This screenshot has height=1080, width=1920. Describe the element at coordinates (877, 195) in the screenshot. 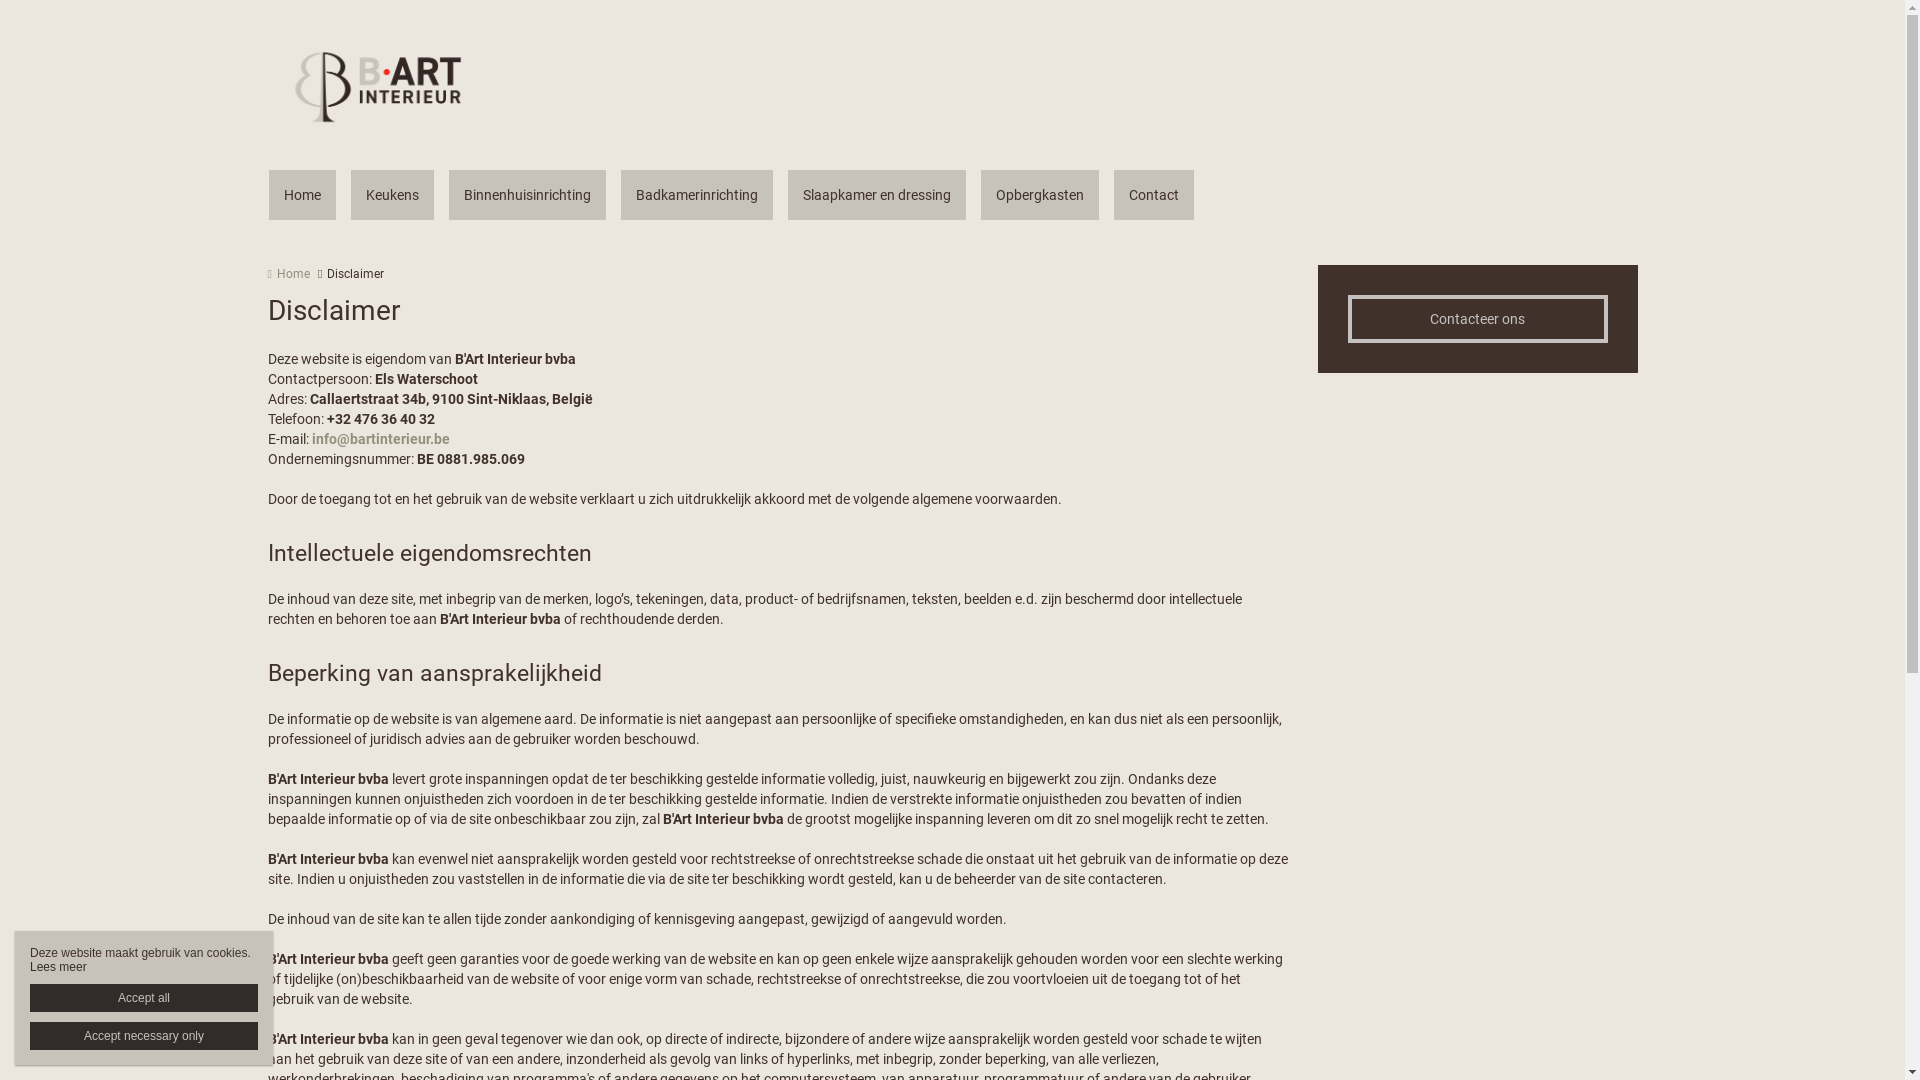

I see `Slaapkamer en dressing` at that location.